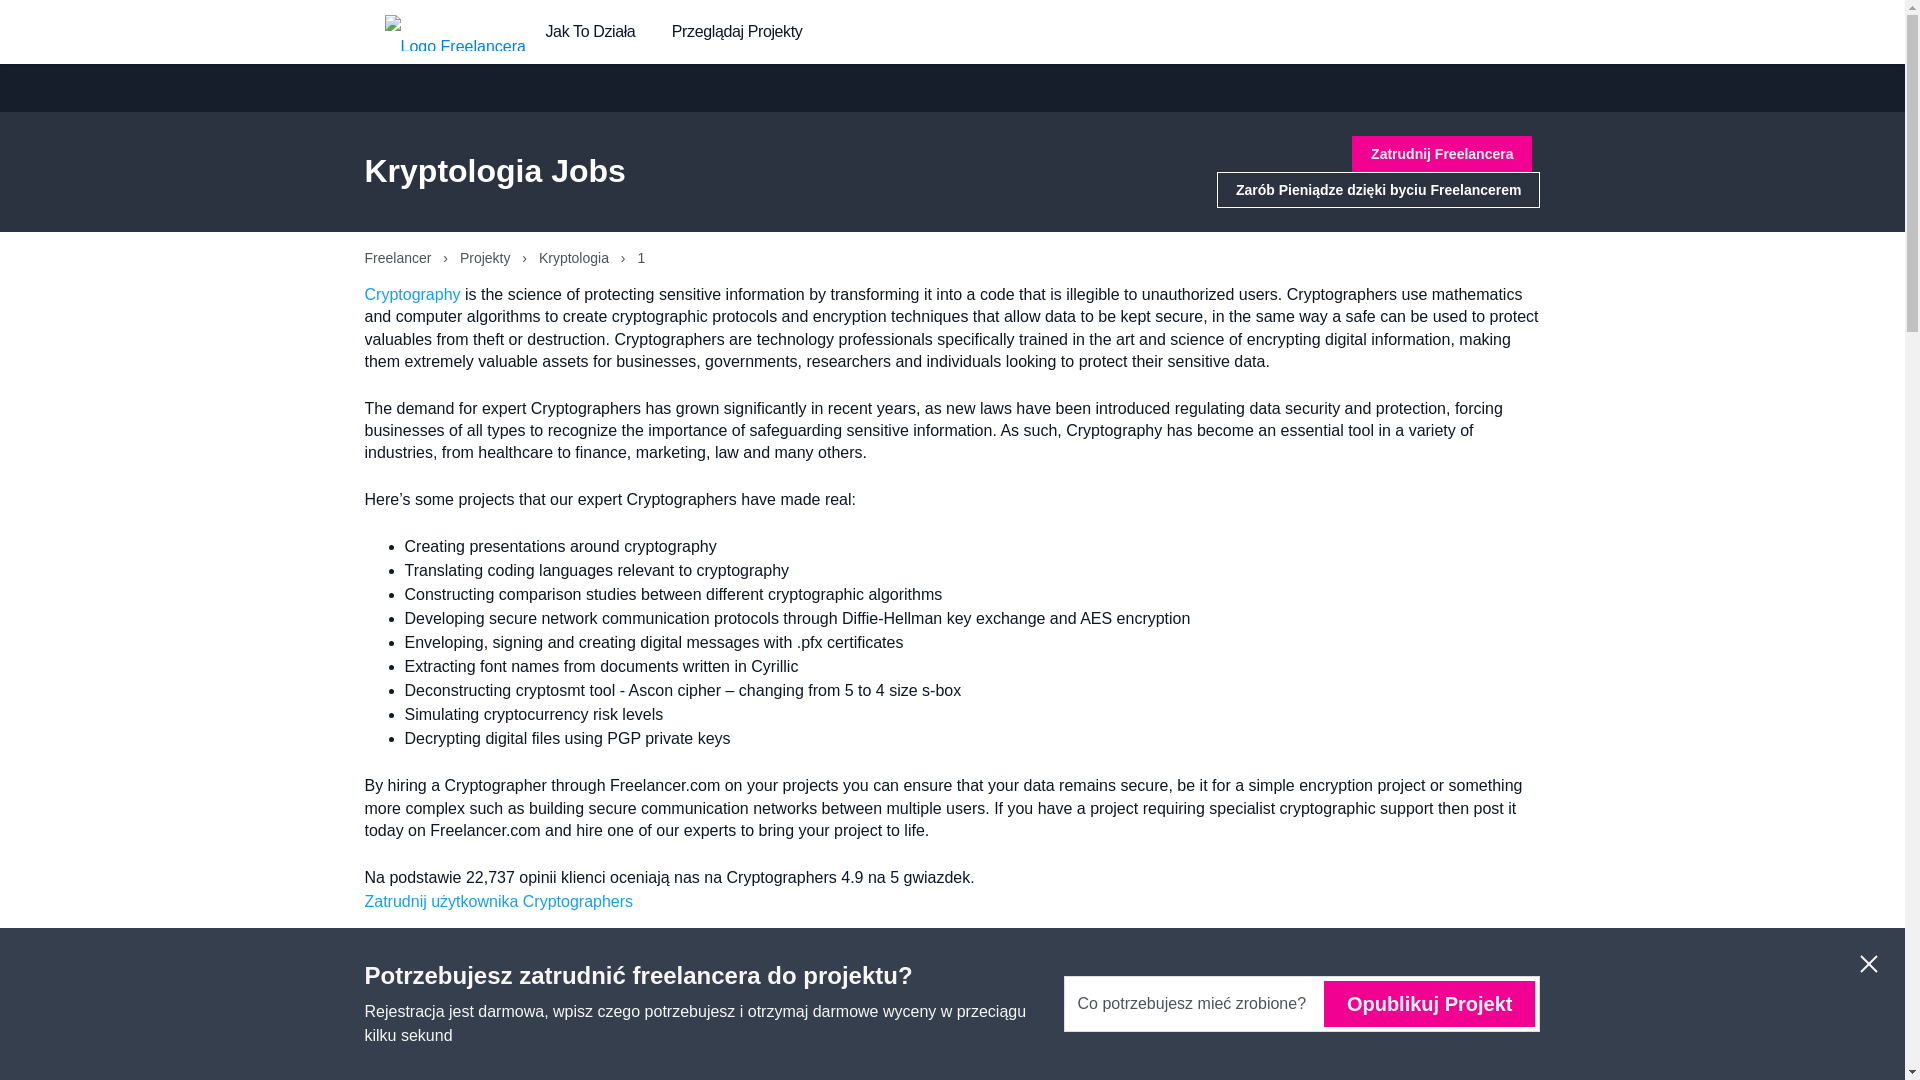 The height and width of the screenshot is (1080, 1920). I want to click on Cryptography, so click(412, 294).